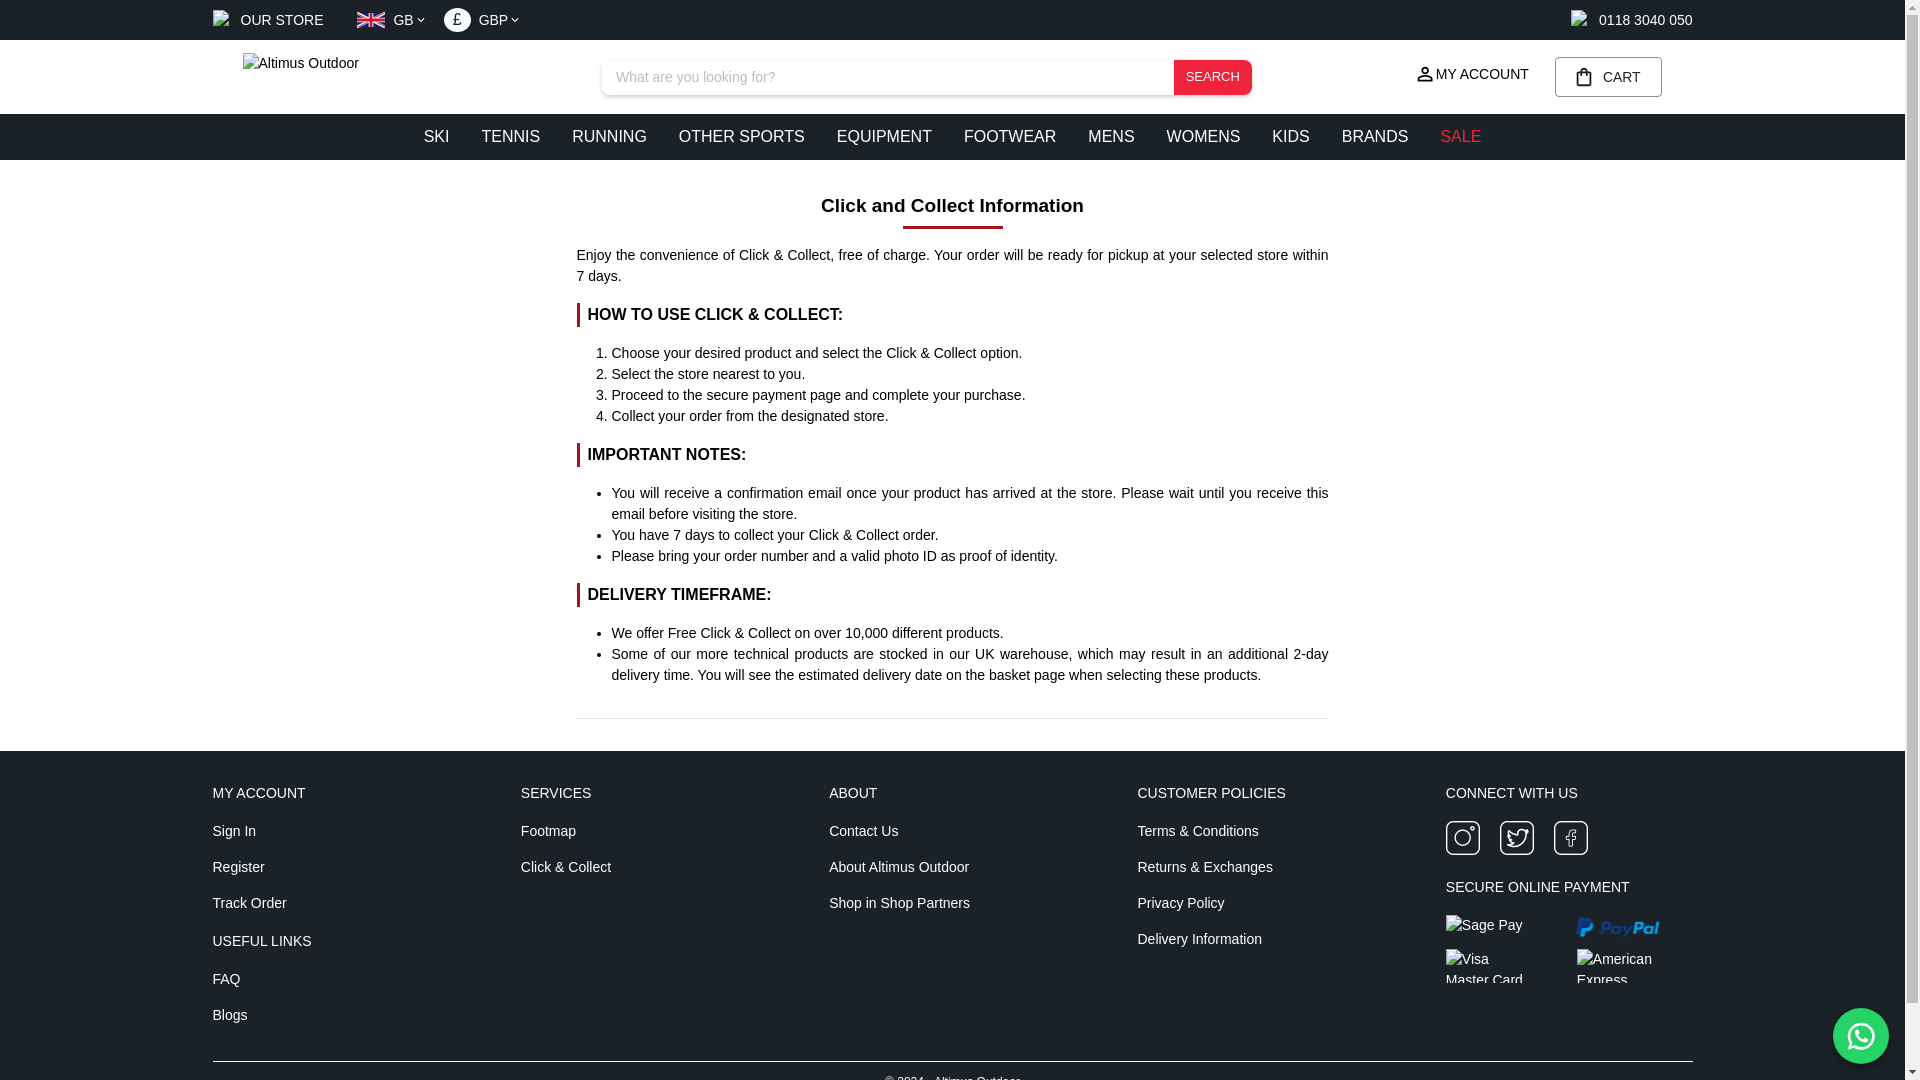 This screenshot has width=1920, height=1080. I want to click on SALE, so click(1460, 136).